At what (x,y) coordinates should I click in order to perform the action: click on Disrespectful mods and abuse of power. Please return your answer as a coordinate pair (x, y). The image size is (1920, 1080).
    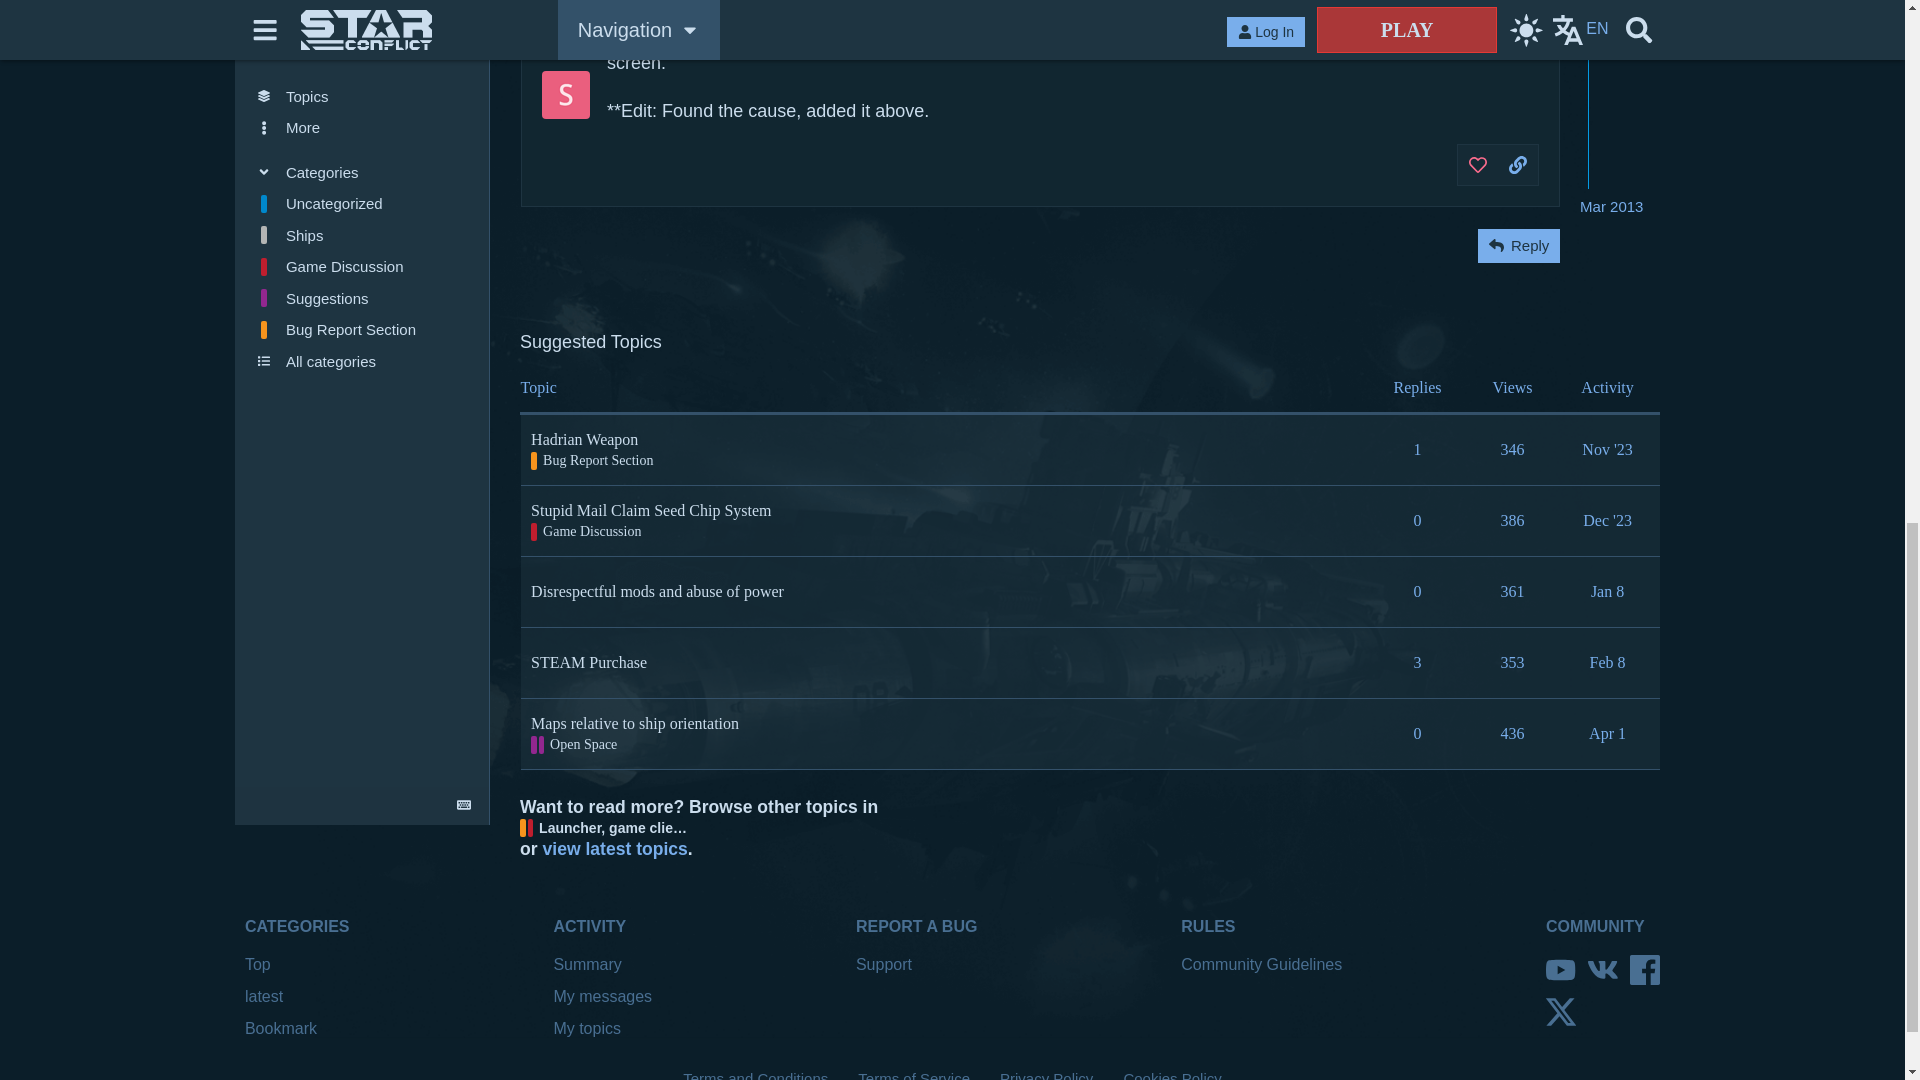
    Looking at the image, I should click on (657, 591).